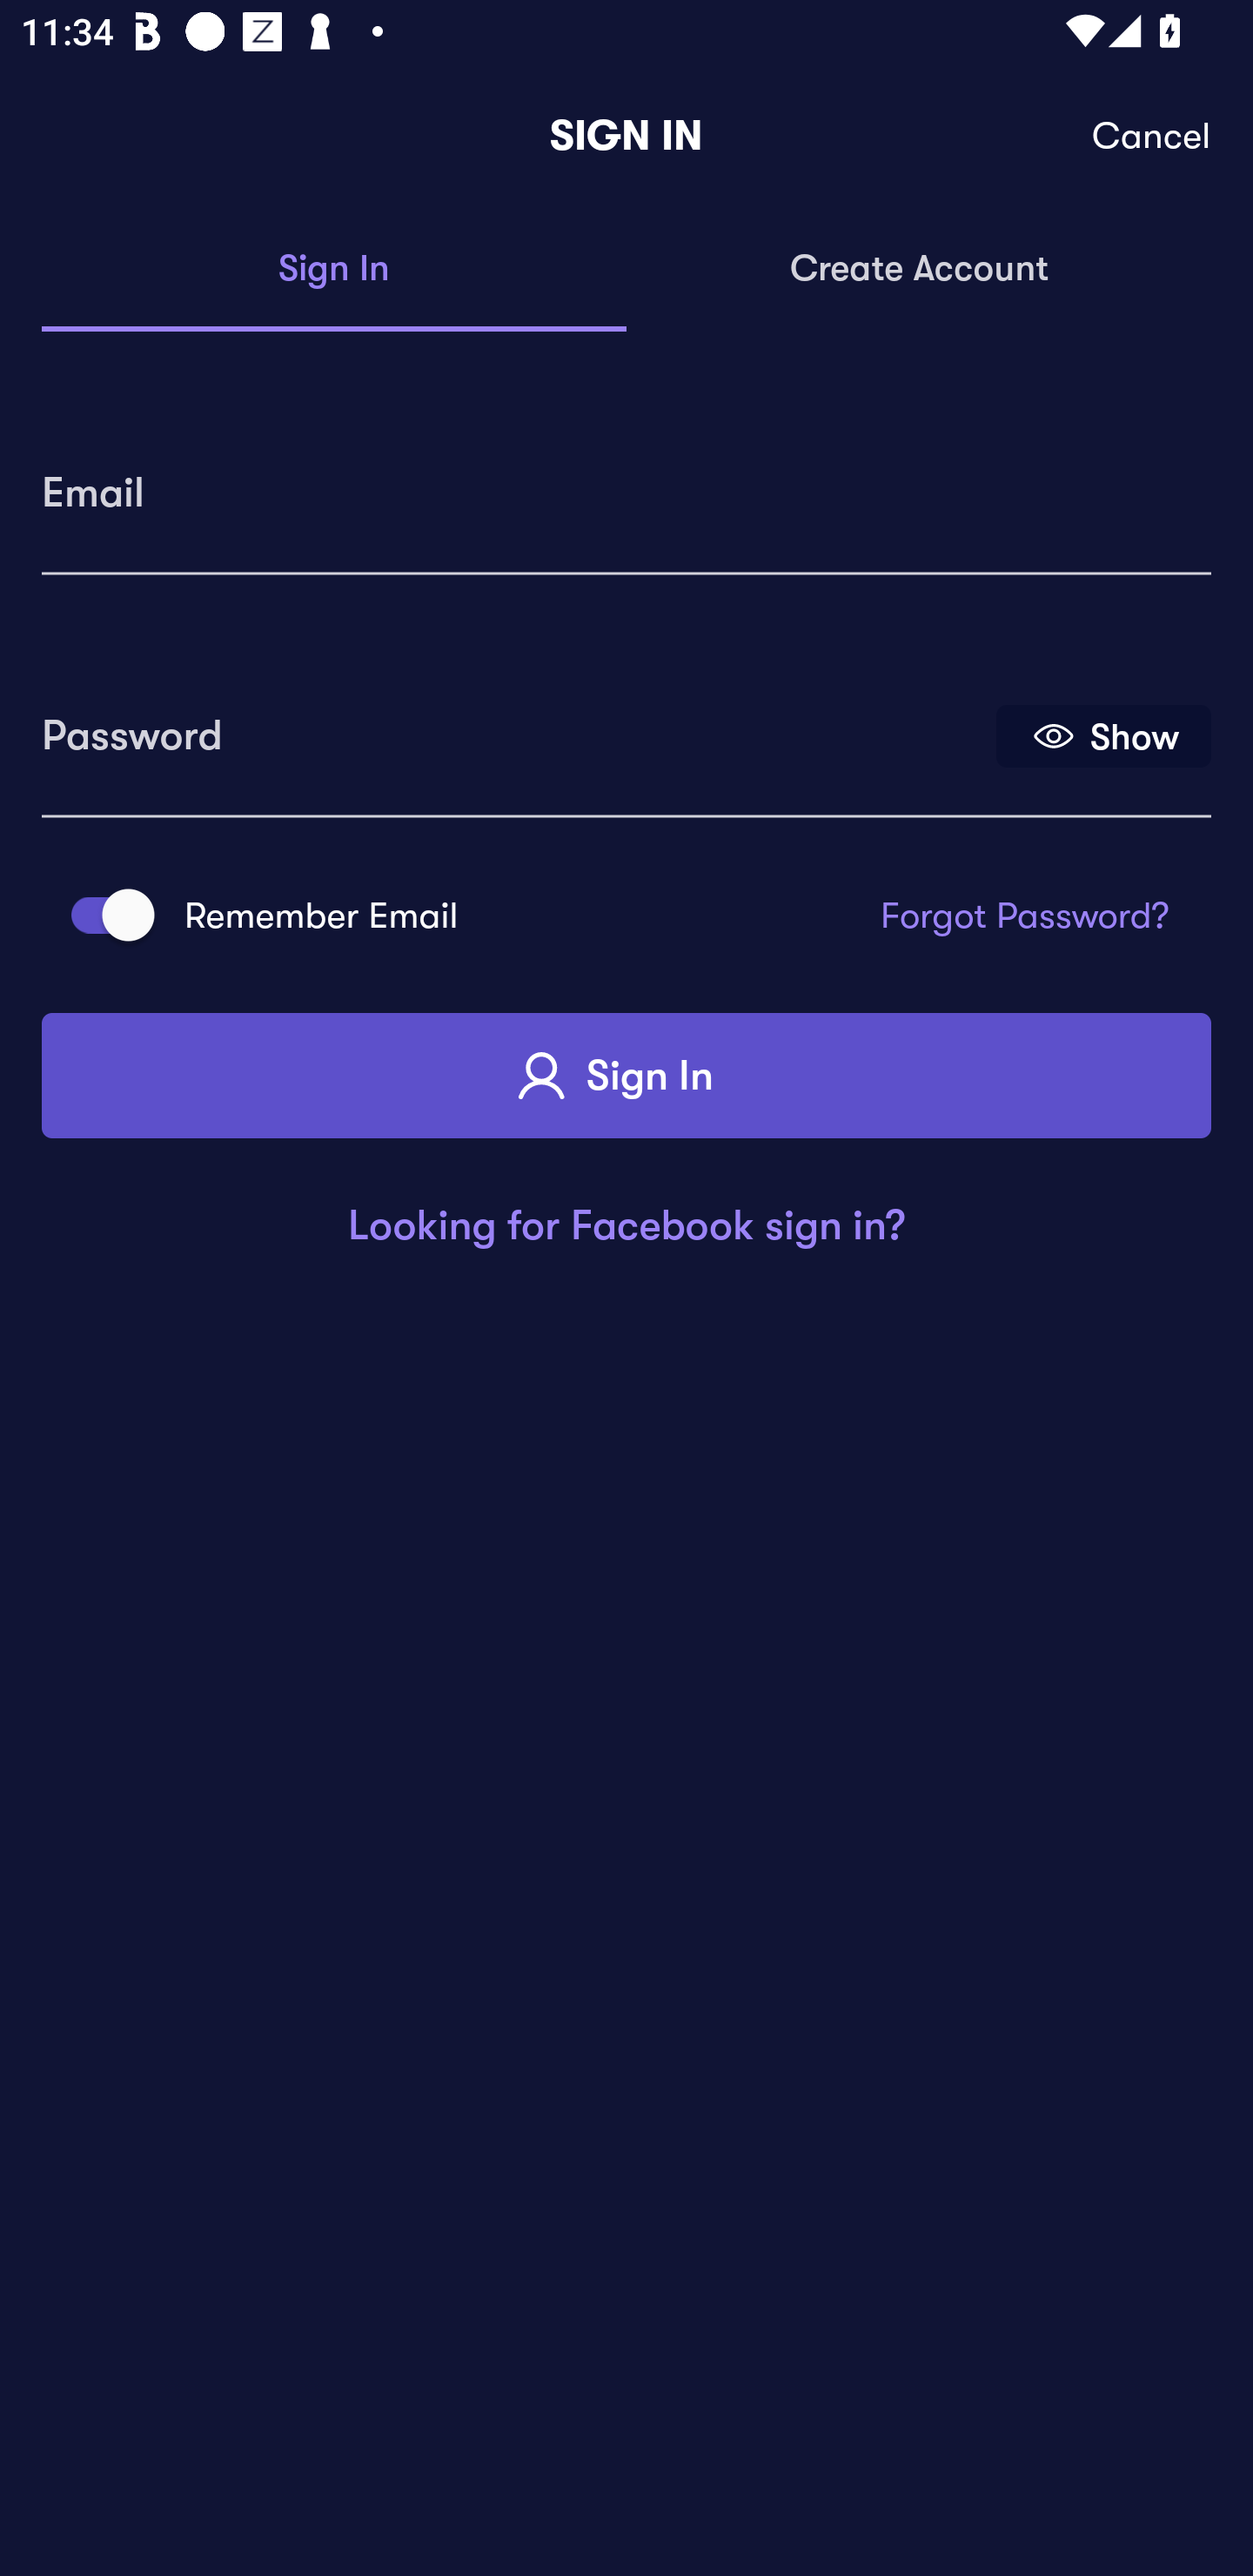  Describe the element at coordinates (626, 1076) in the screenshot. I see `Sign In` at that location.